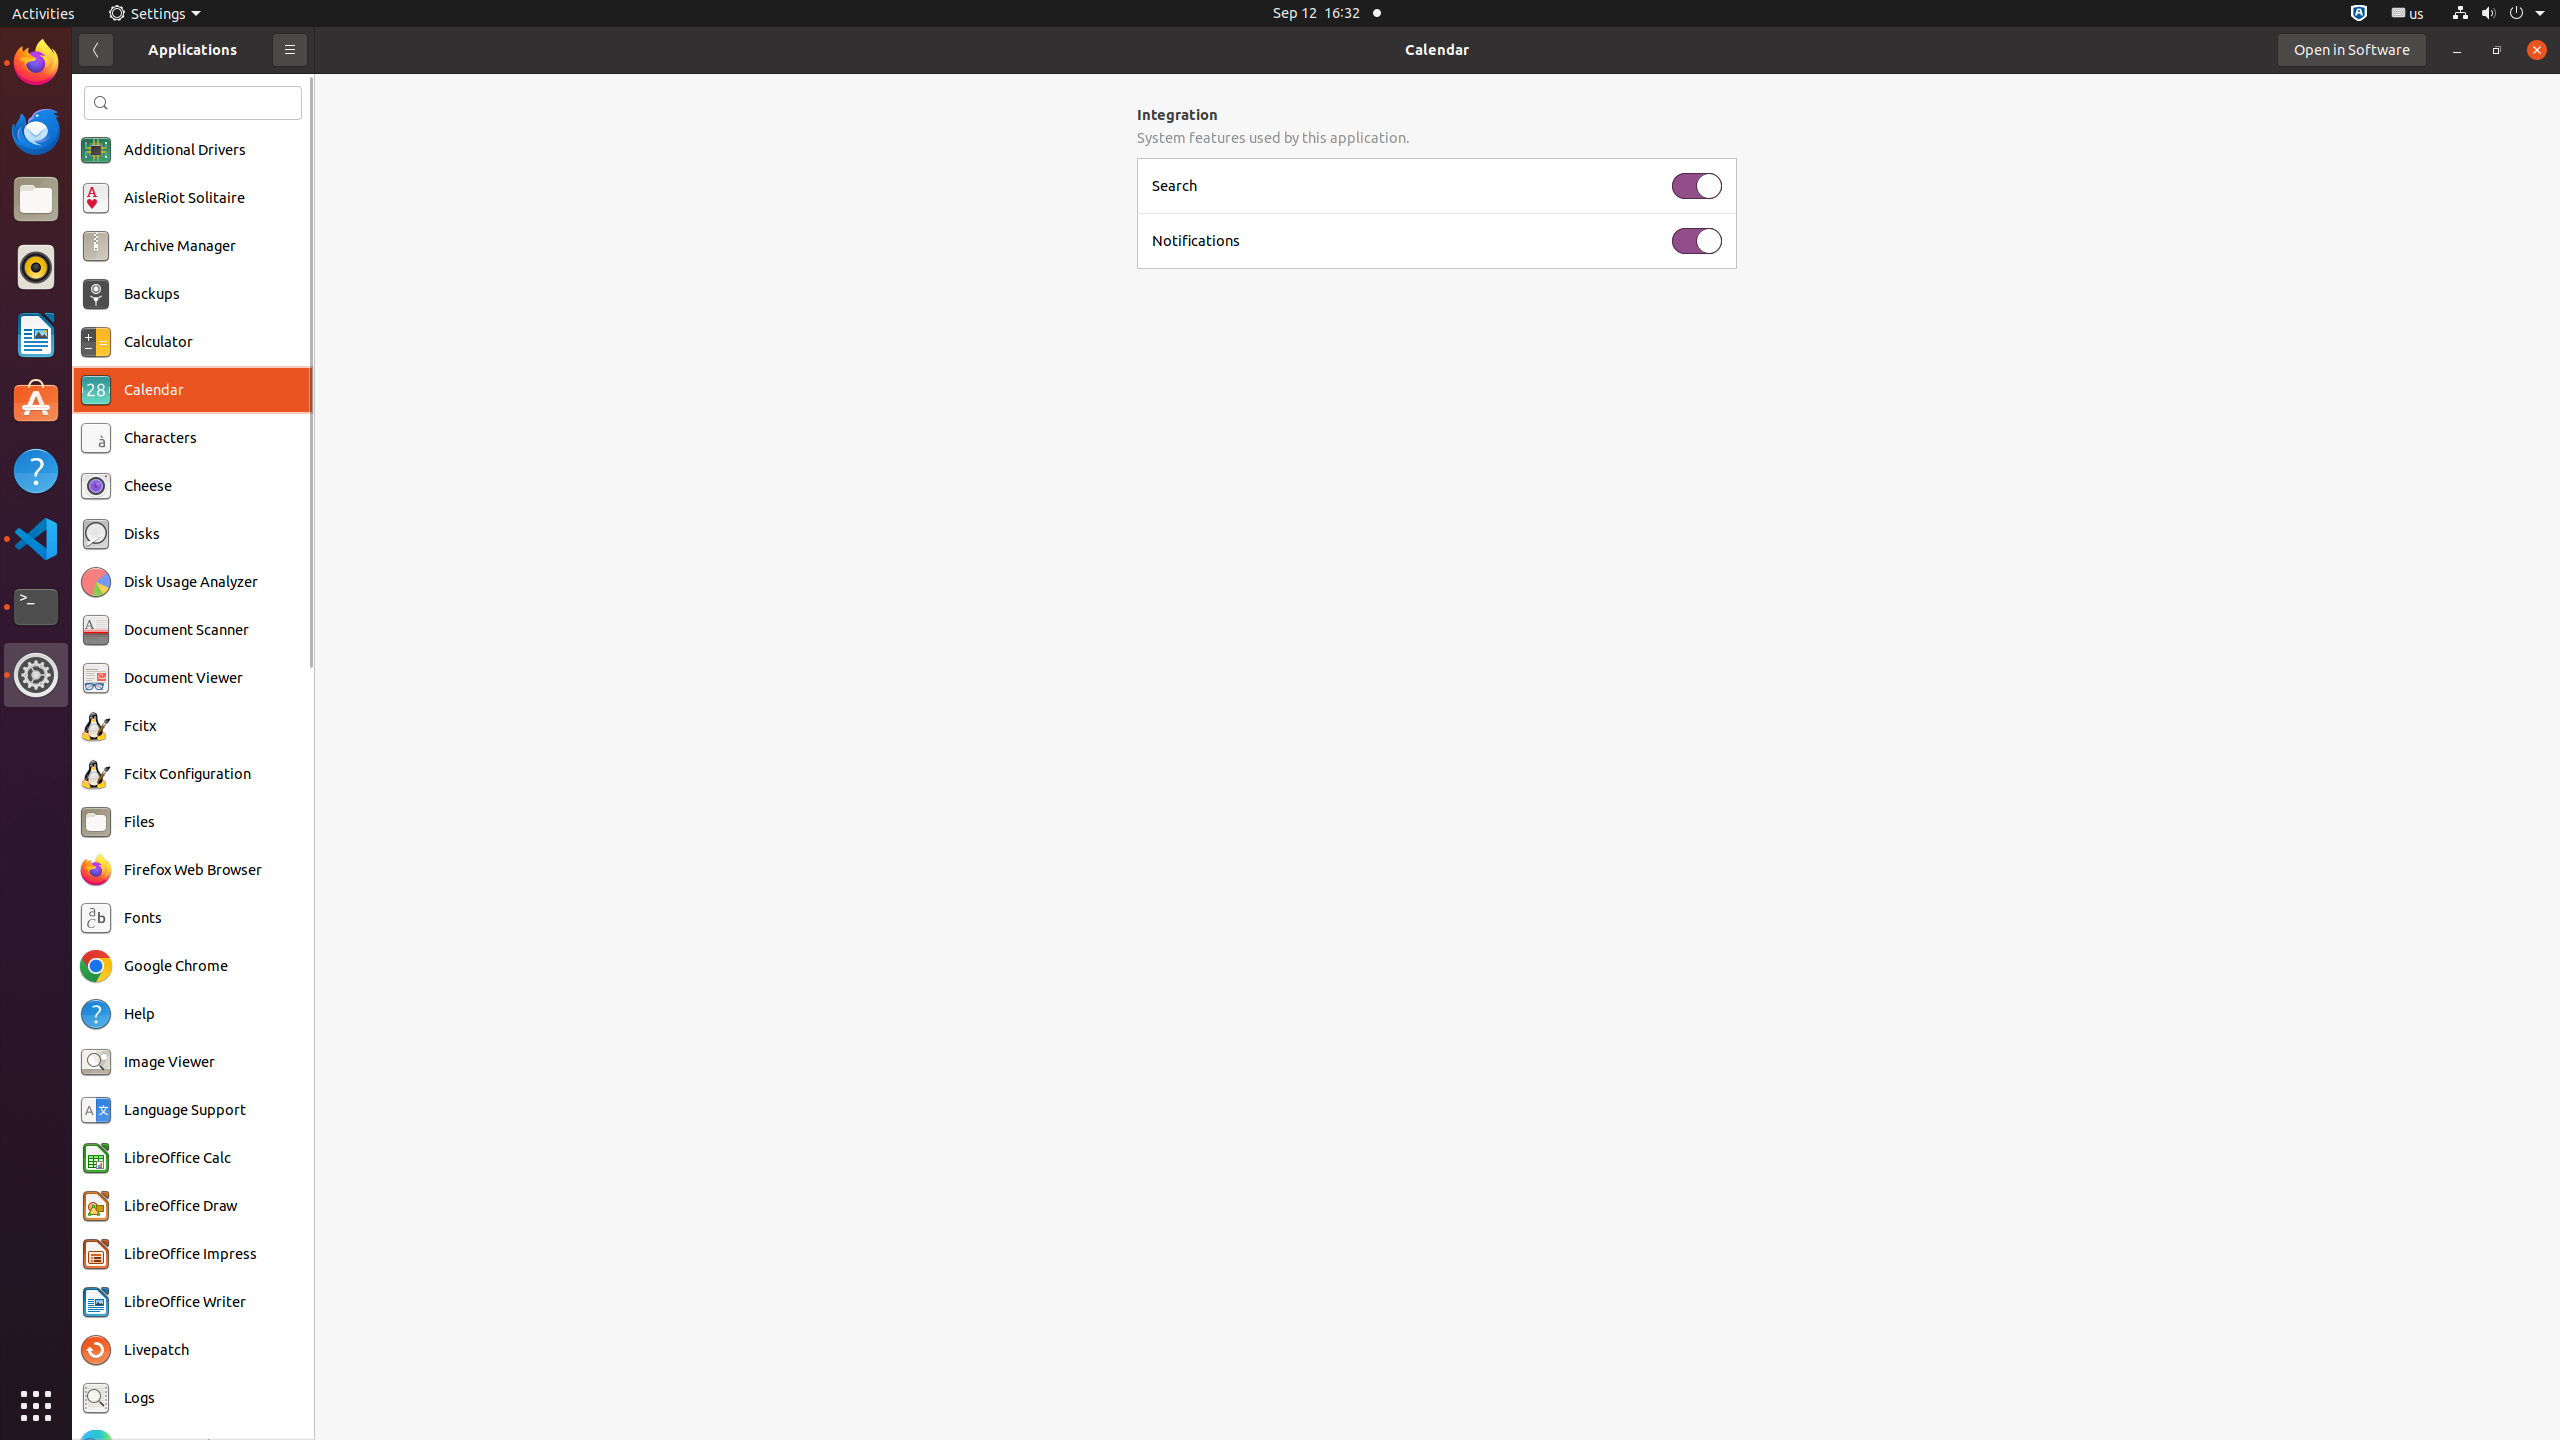  What do you see at coordinates (142, 534) in the screenshot?
I see `Disks` at bounding box center [142, 534].